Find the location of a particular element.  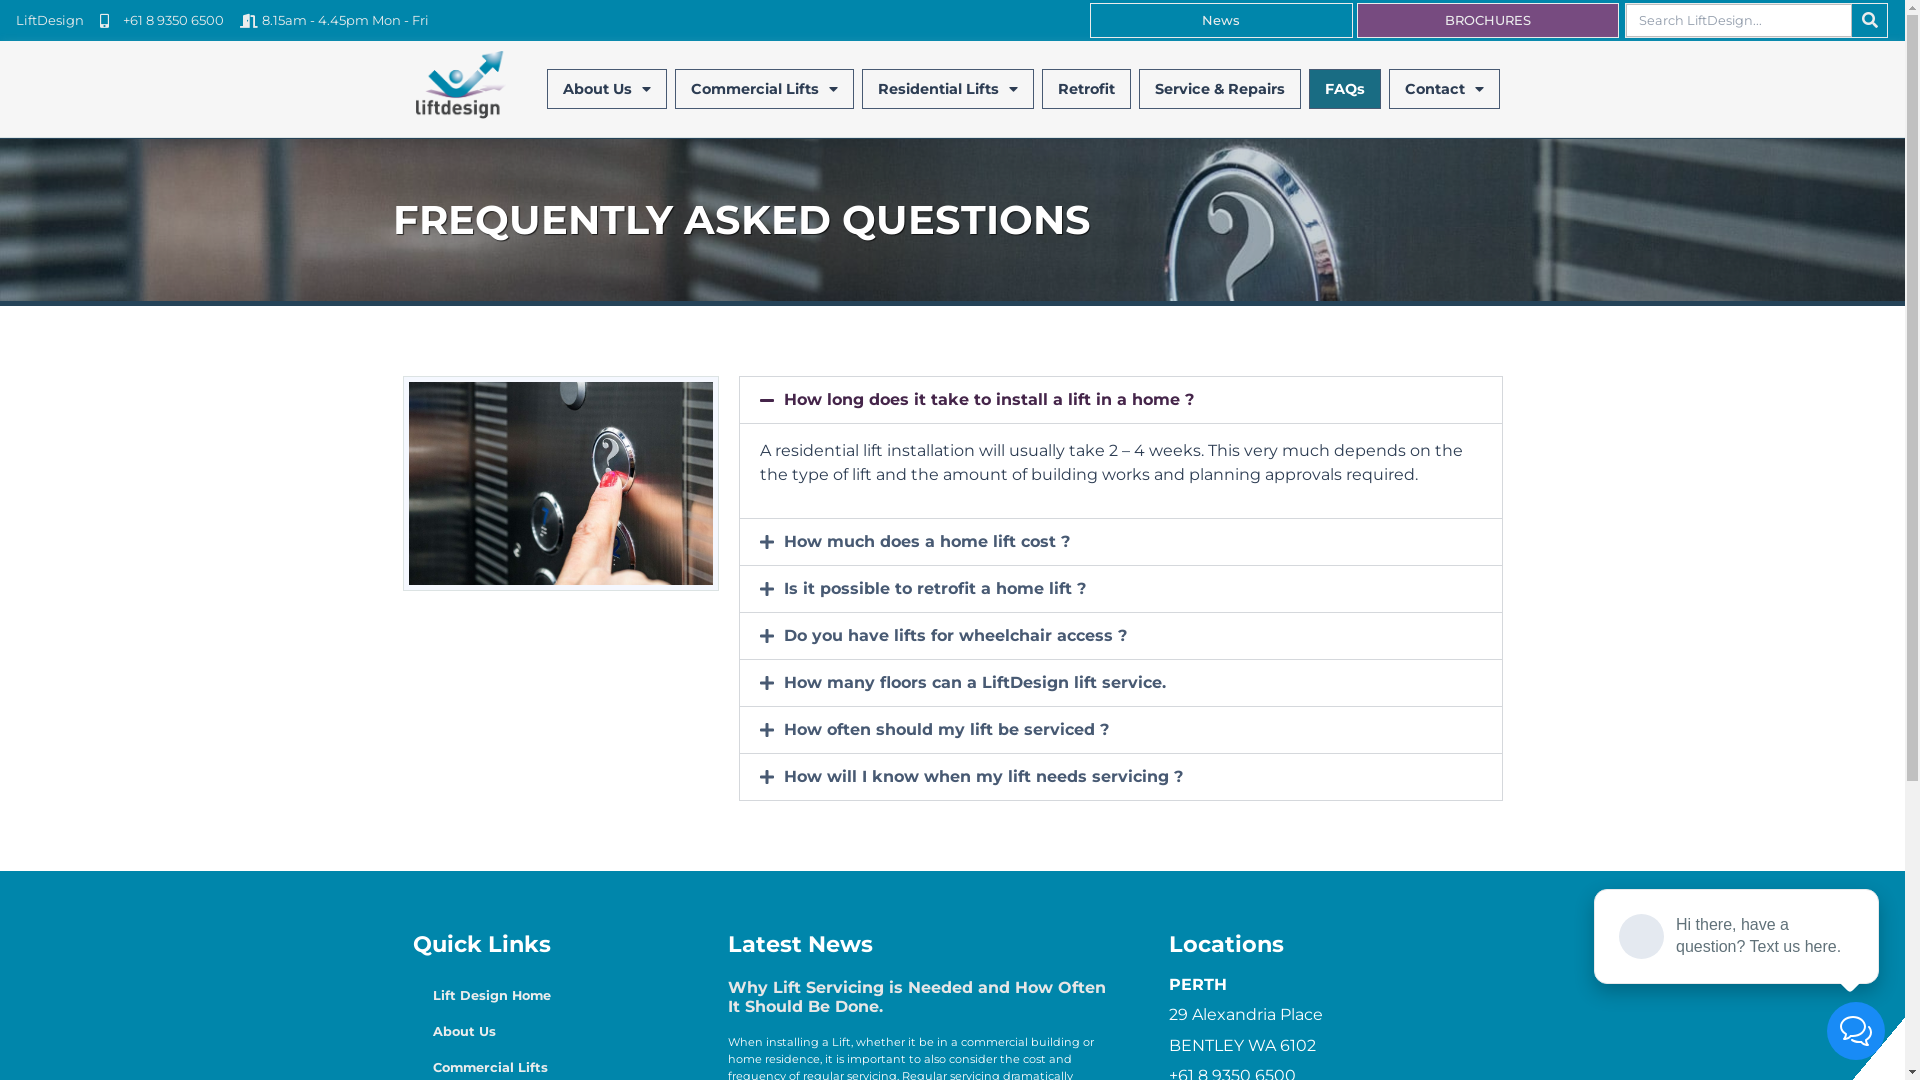

BROCHURES is located at coordinates (1488, 20).